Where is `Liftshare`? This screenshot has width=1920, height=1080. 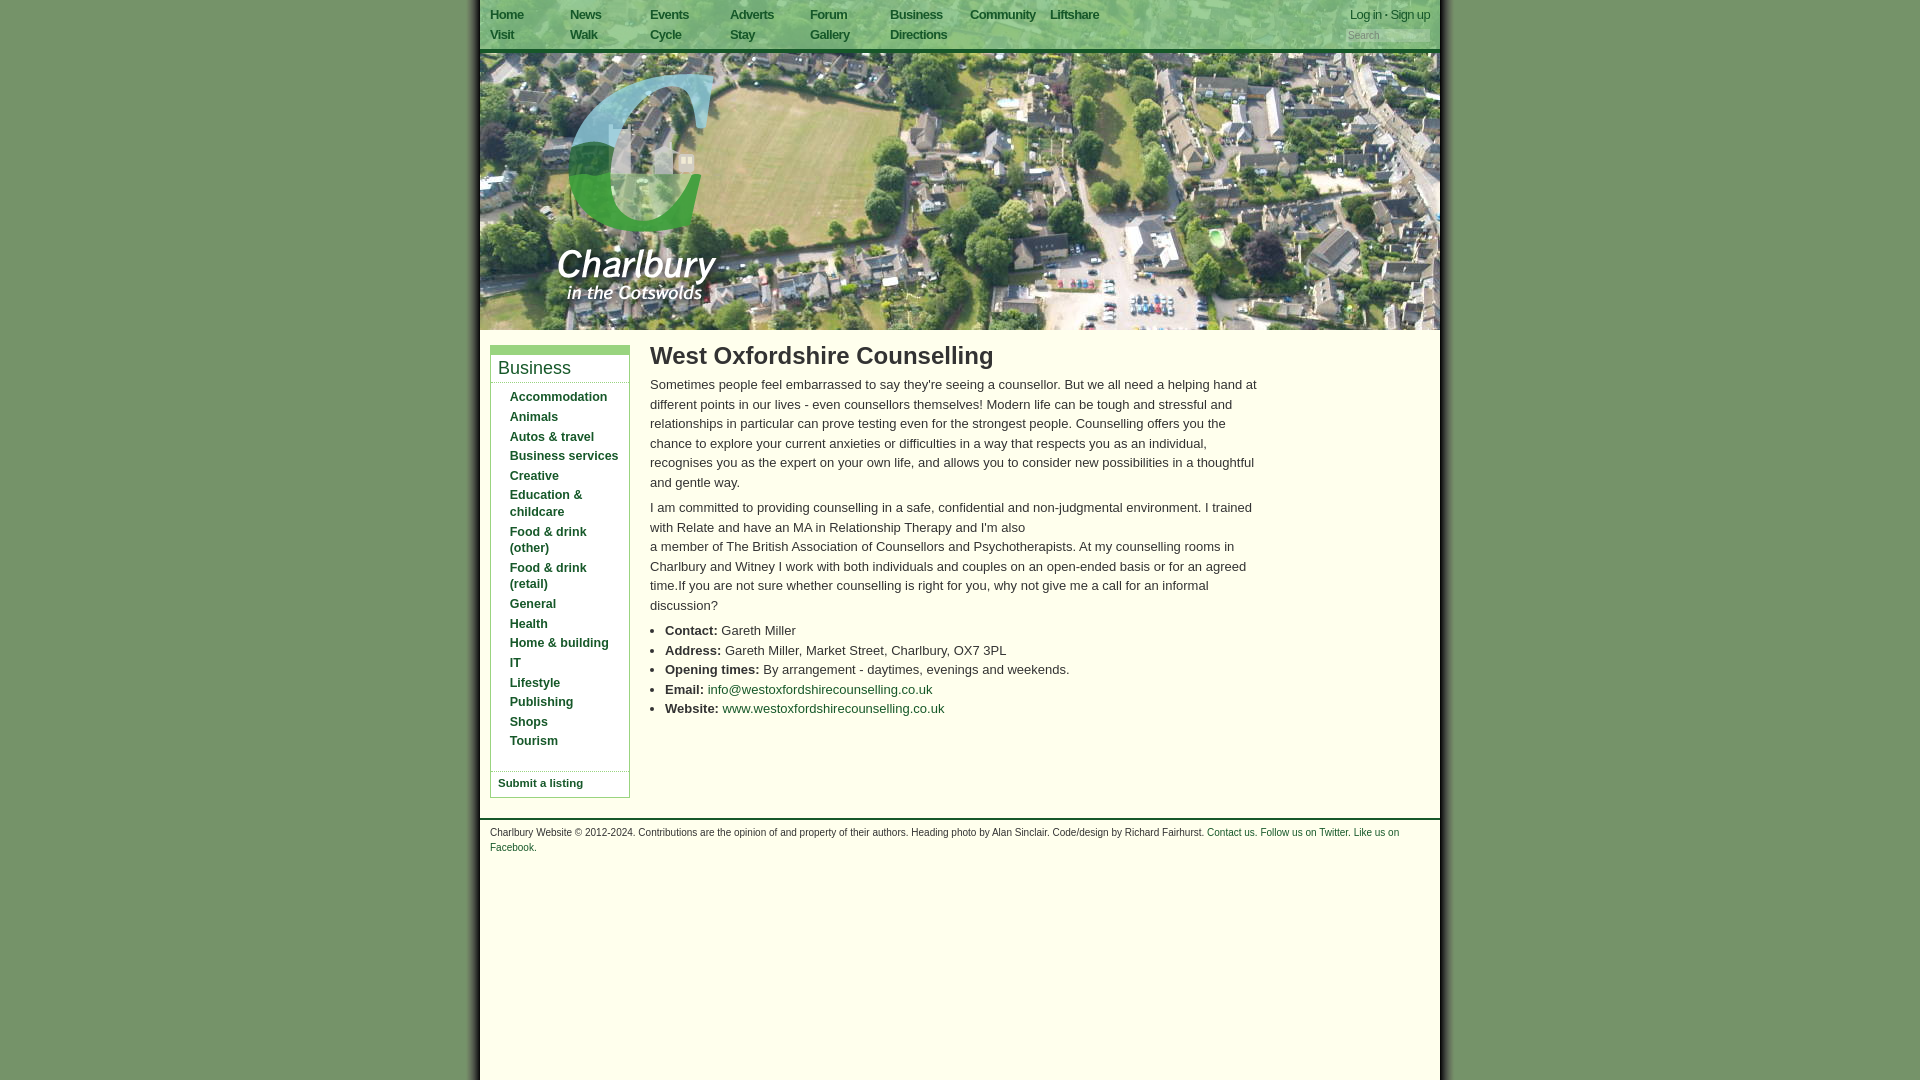
Liftshare is located at coordinates (1074, 14).